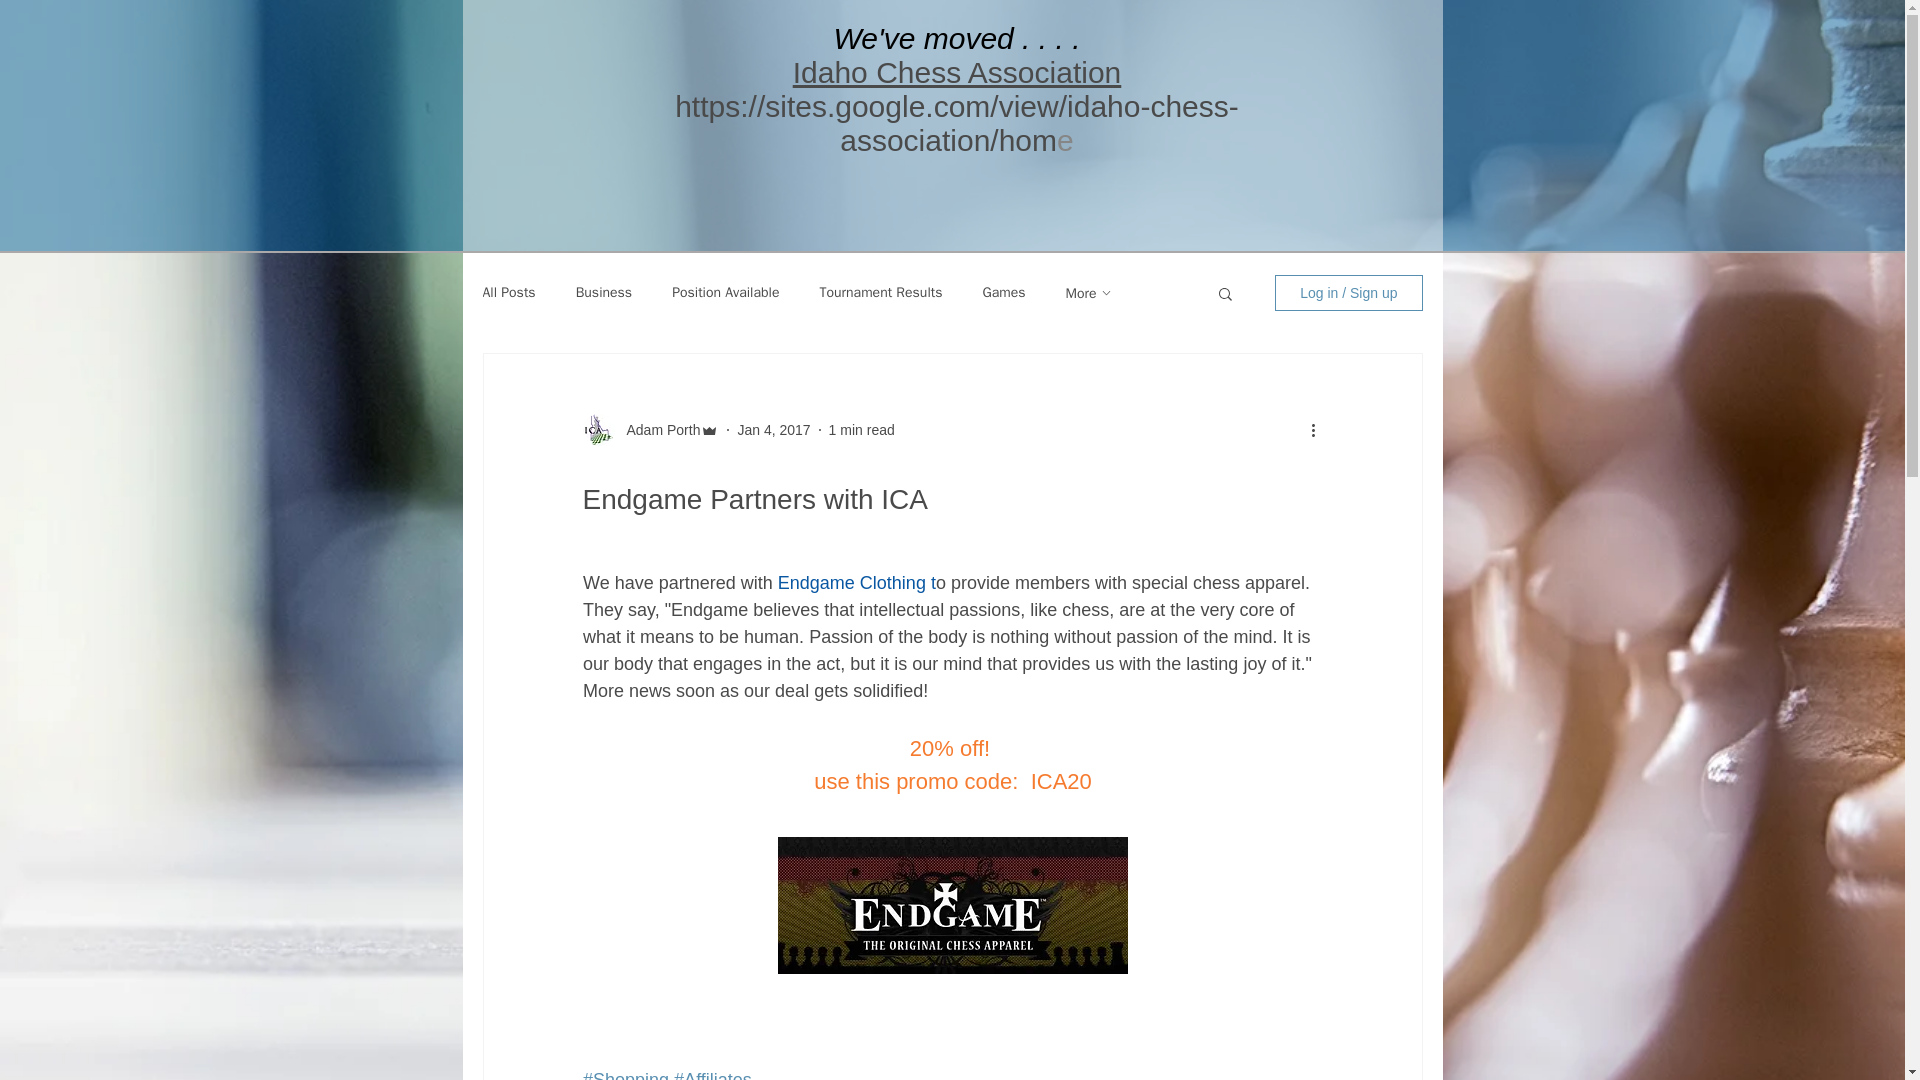 Image resolution: width=1920 pixels, height=1080 pixels. I want to click on Idaho Chess Association, so click(956, 72).